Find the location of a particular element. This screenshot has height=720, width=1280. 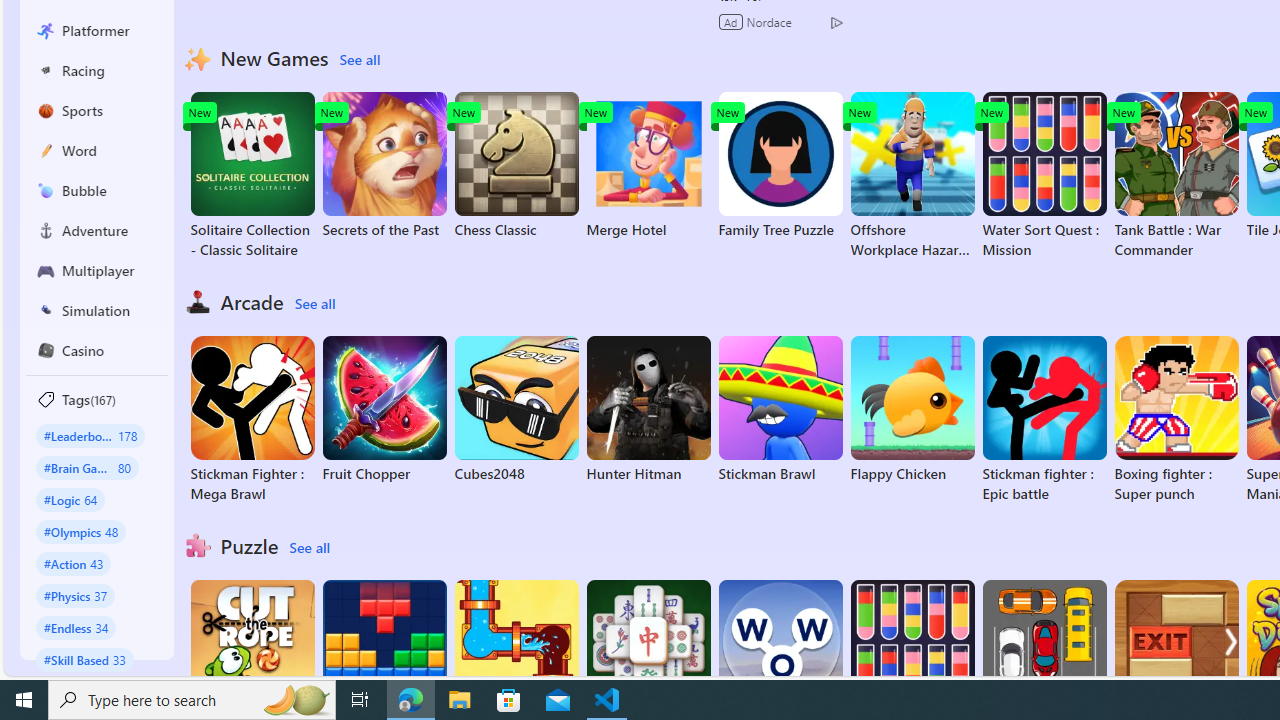

Chess Classic is located at coordinates (516, 166).